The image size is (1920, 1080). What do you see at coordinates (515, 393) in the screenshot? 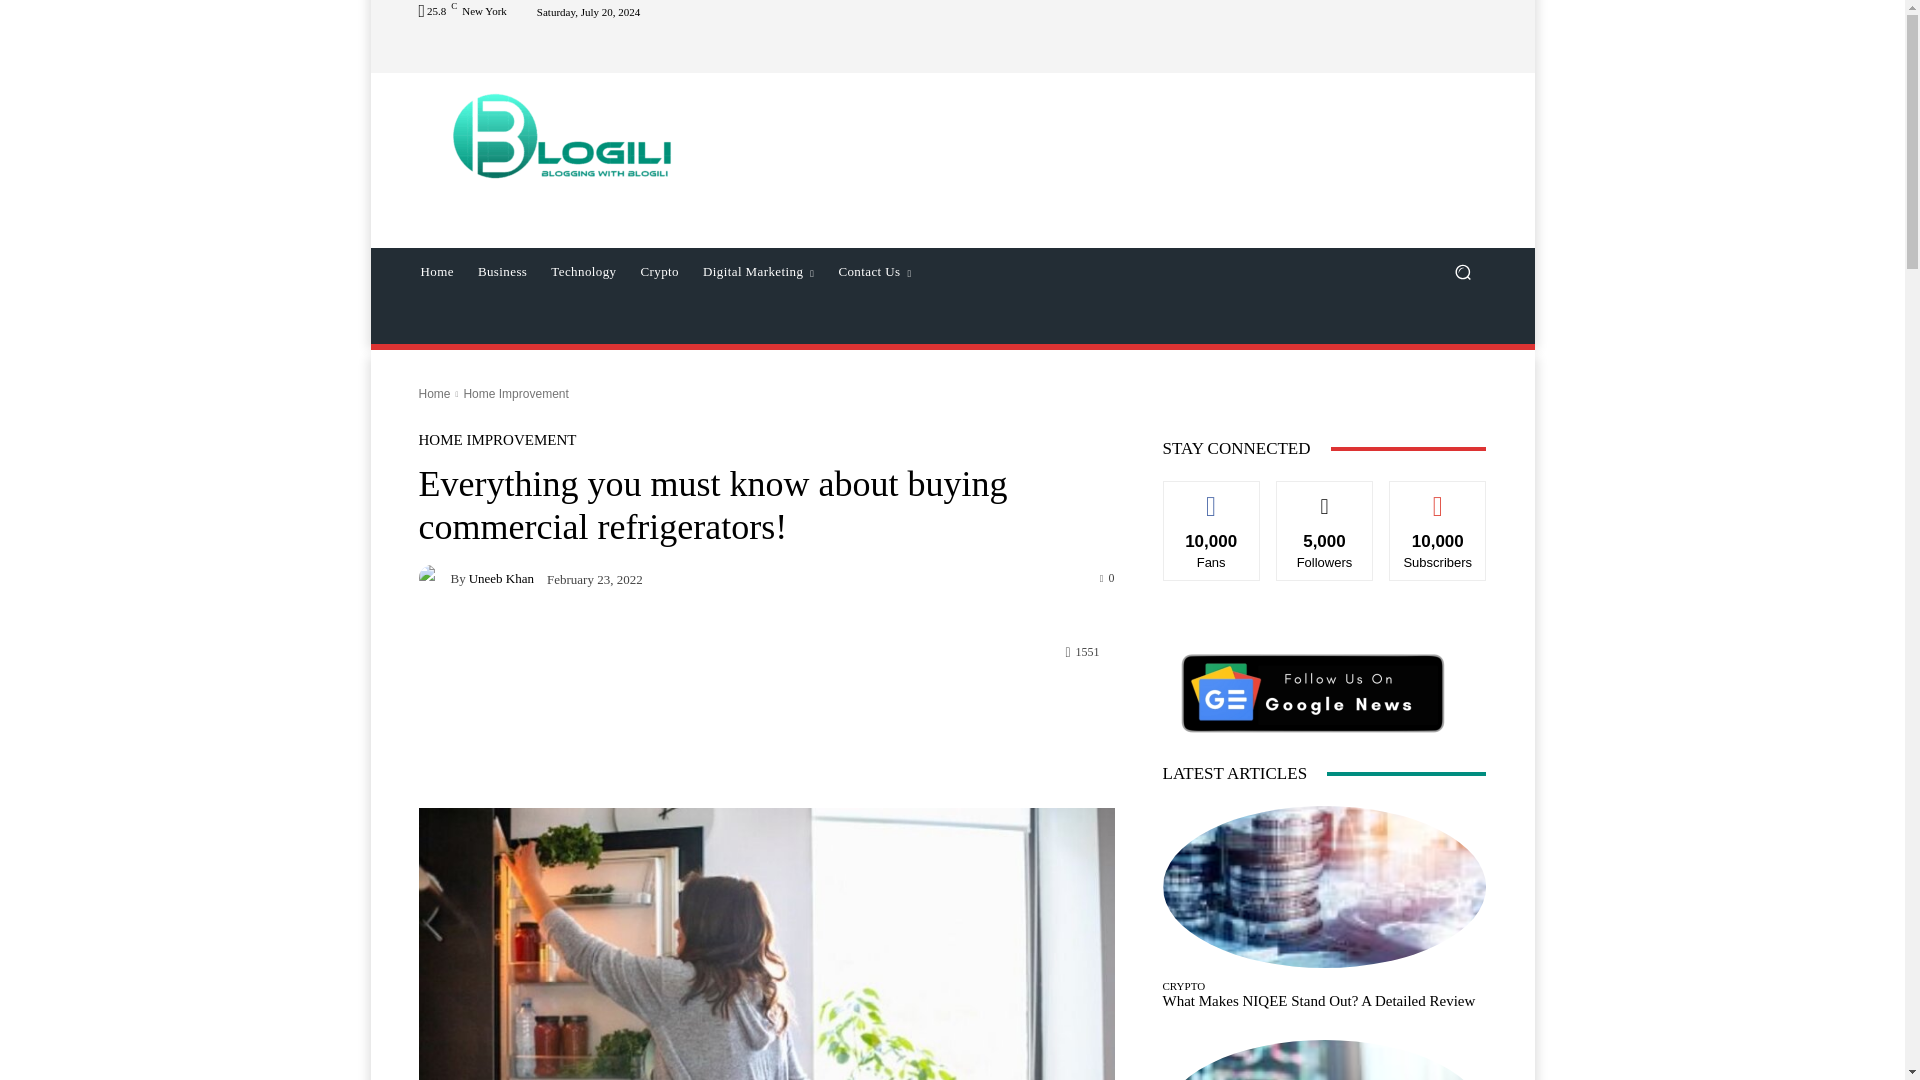
I see `View all posts in Home Improvement` at bounding box center [515, 393].